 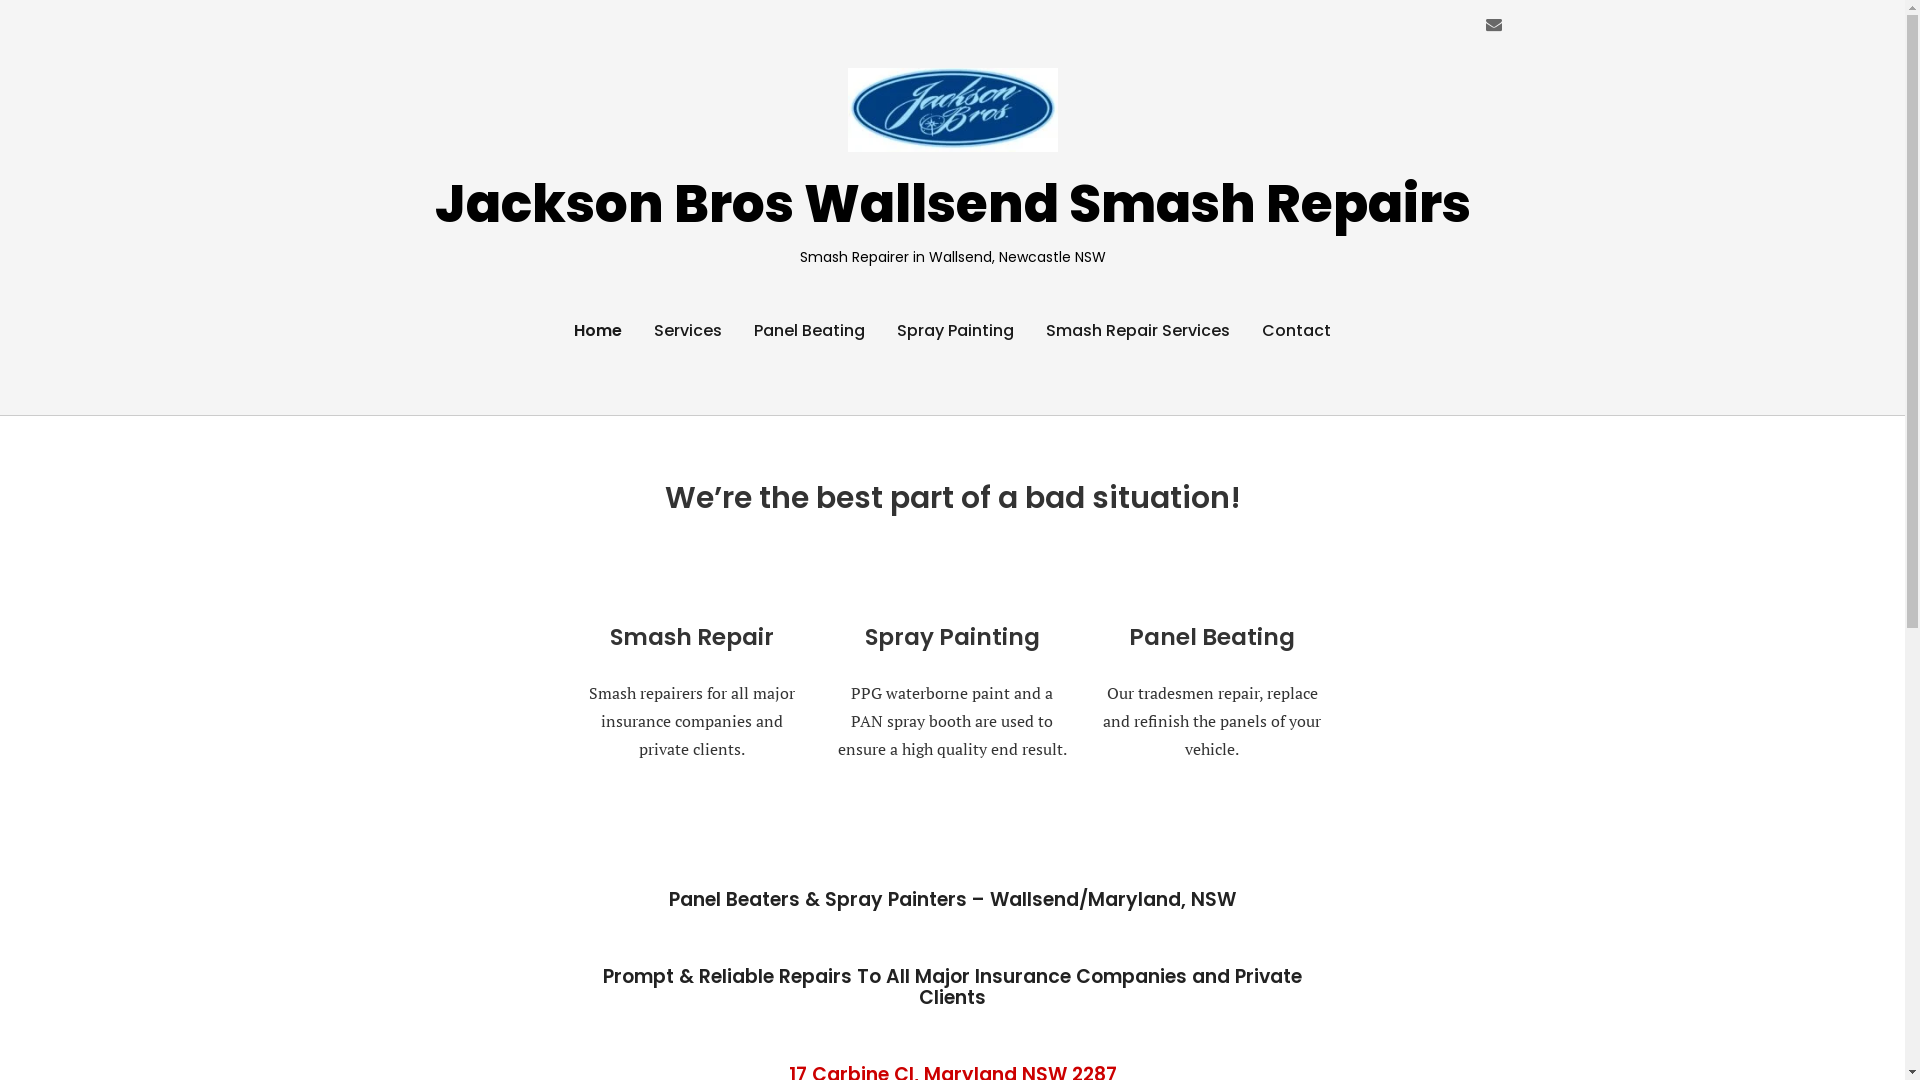 I want to click on Home, so click(x=598, y=331).